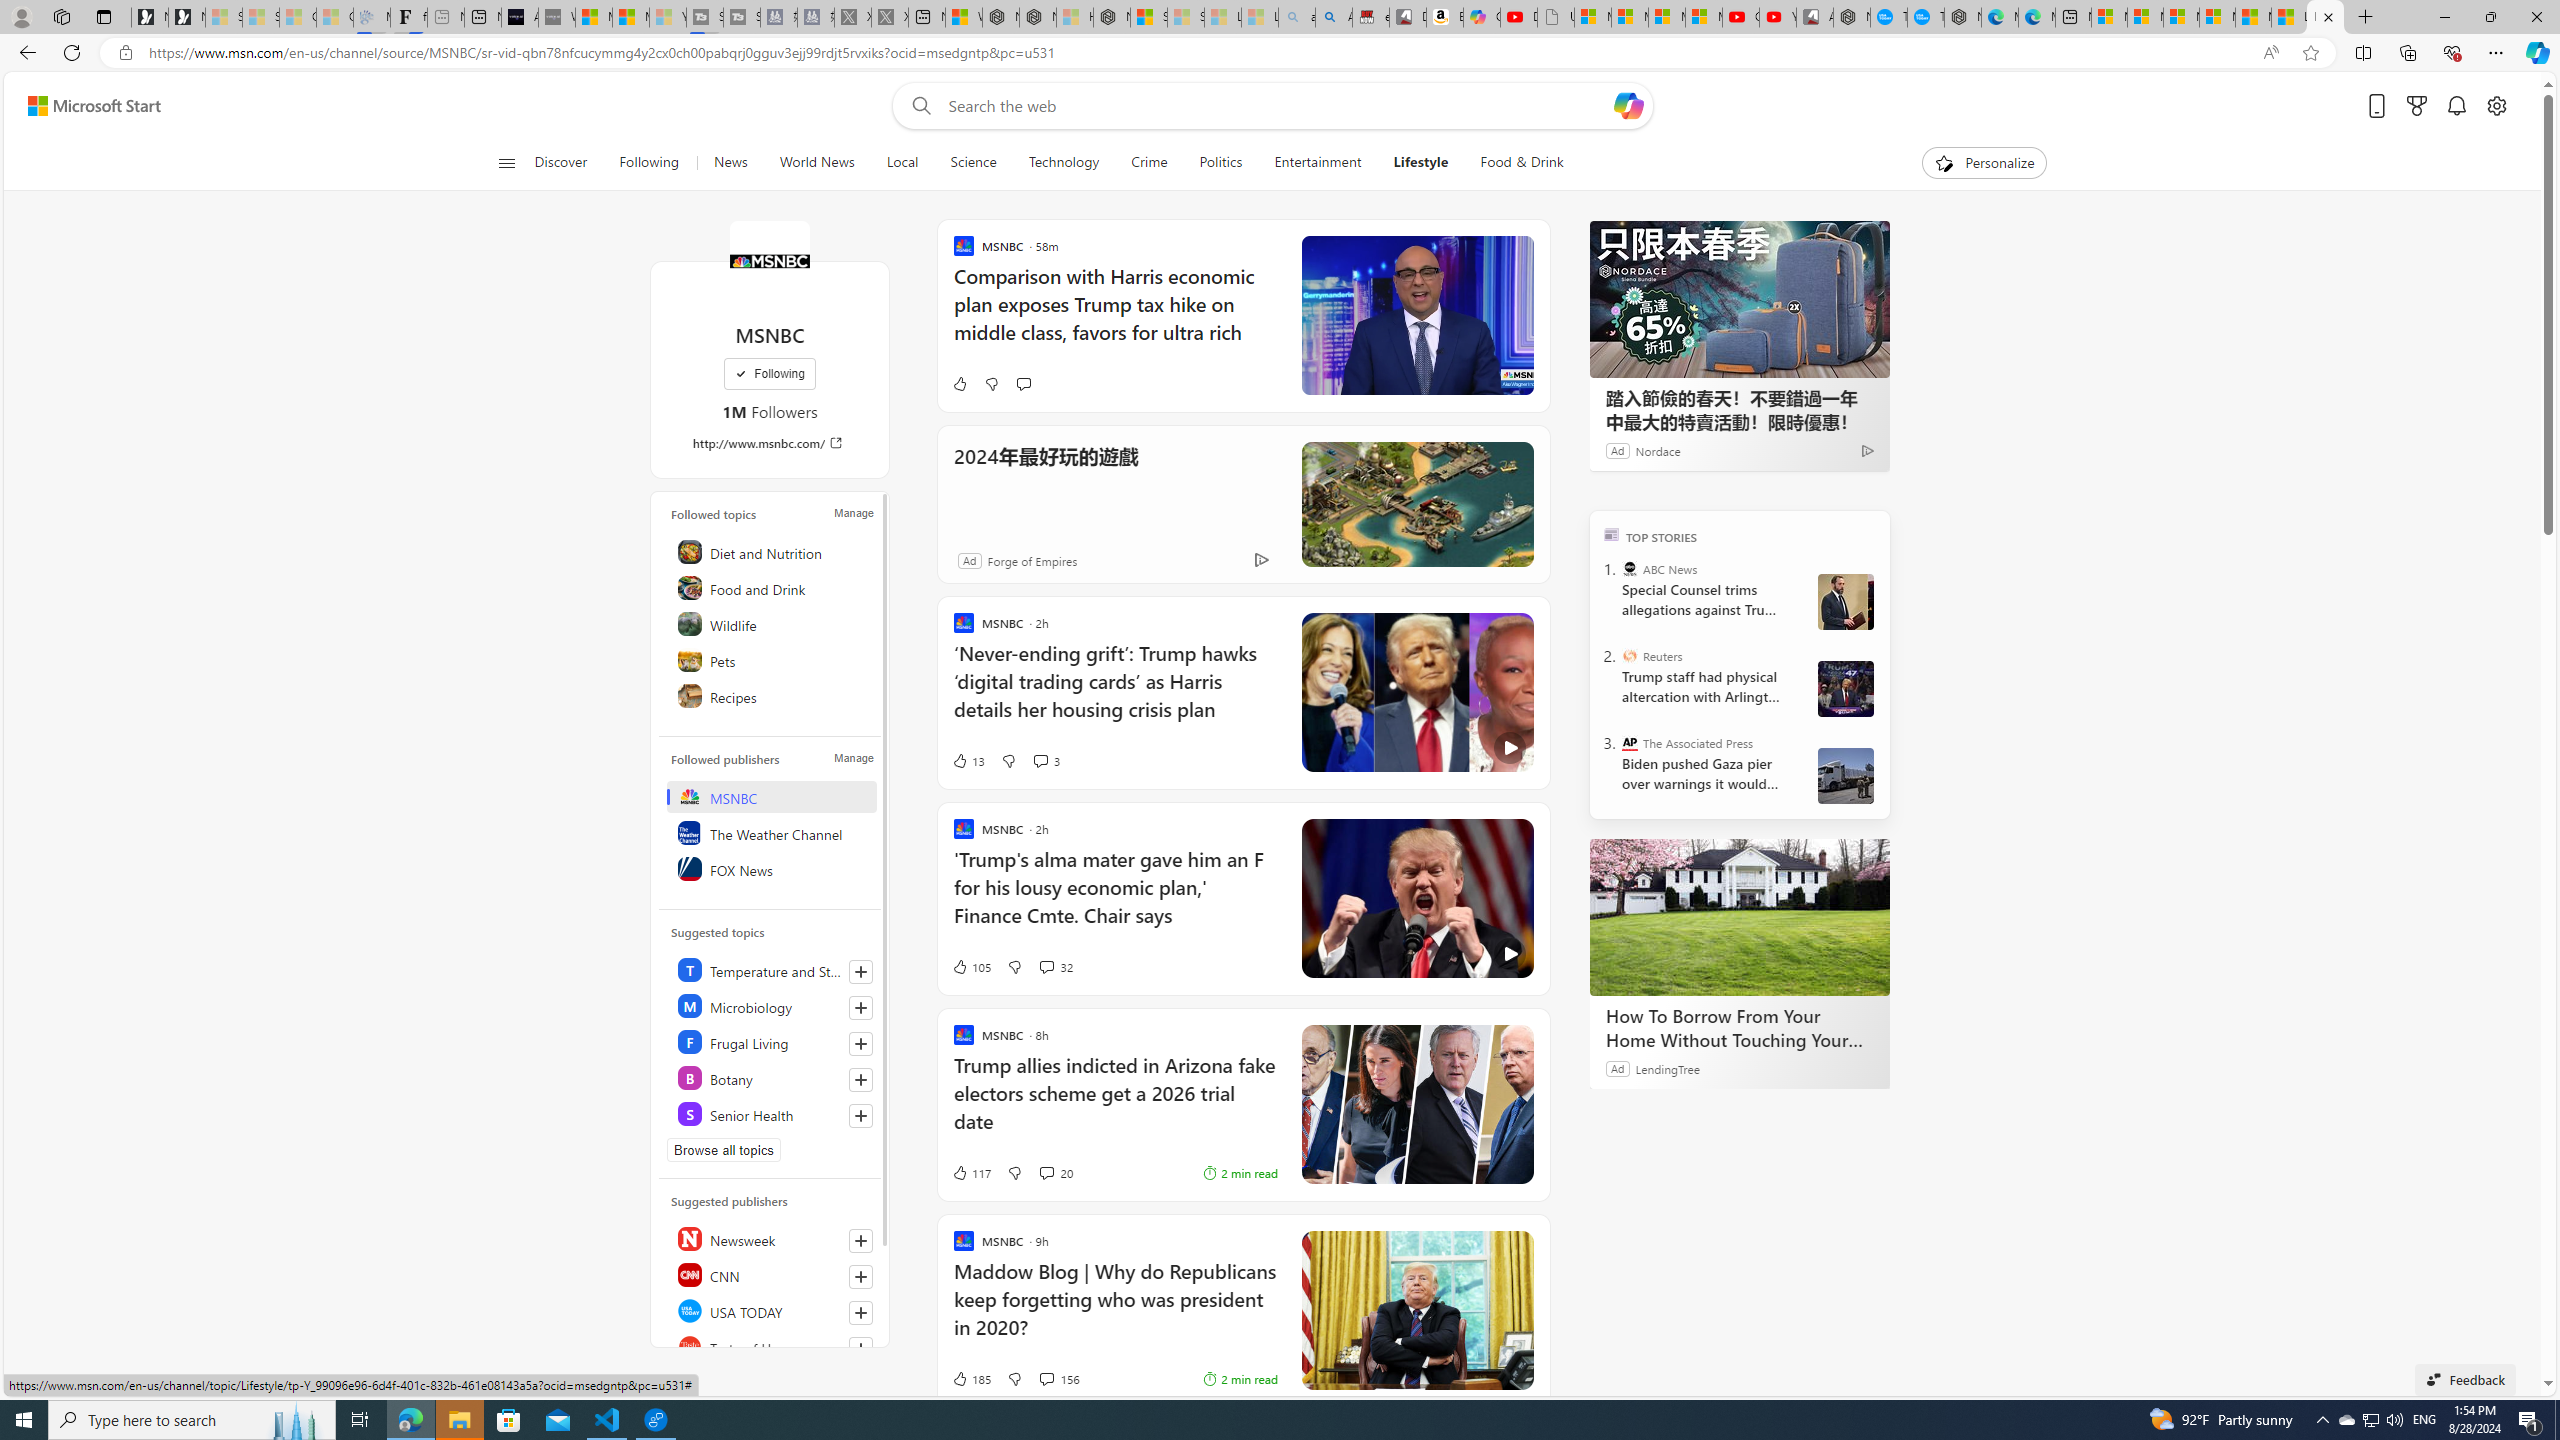  I want to click on Follow this topic, so click(861, 1116).